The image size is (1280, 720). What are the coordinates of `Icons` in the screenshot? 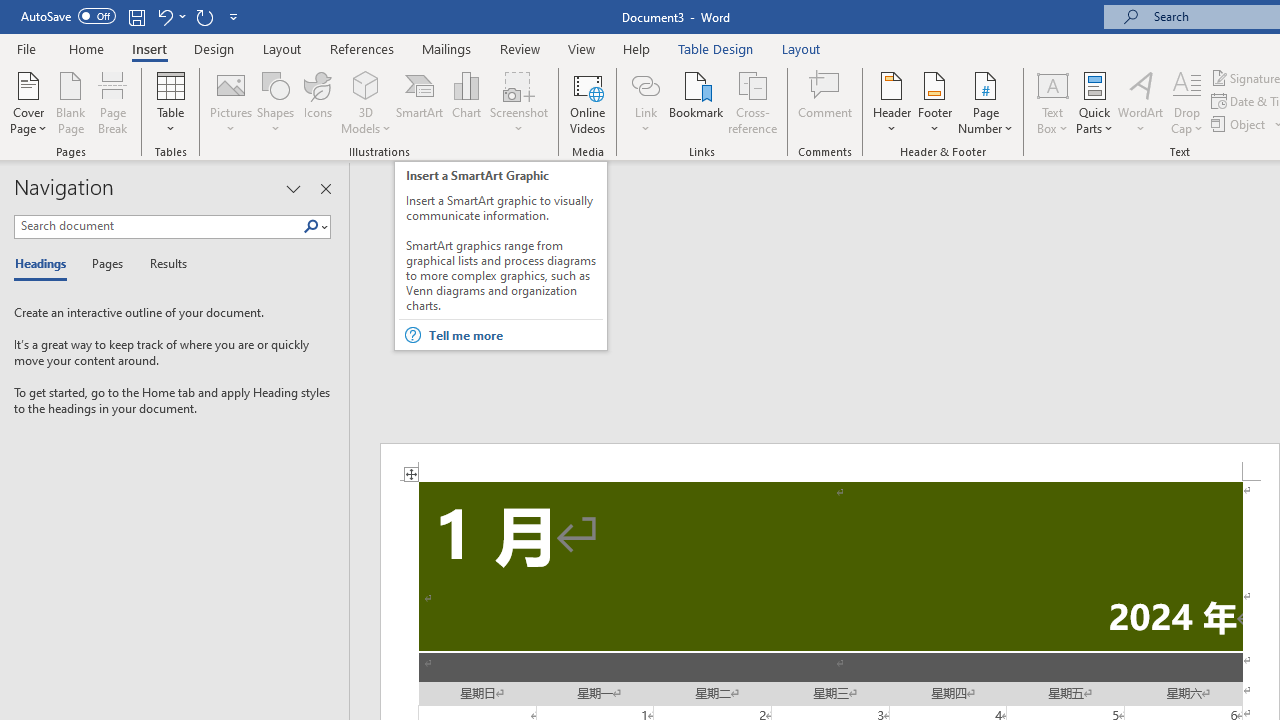 It's located at (318, 102).